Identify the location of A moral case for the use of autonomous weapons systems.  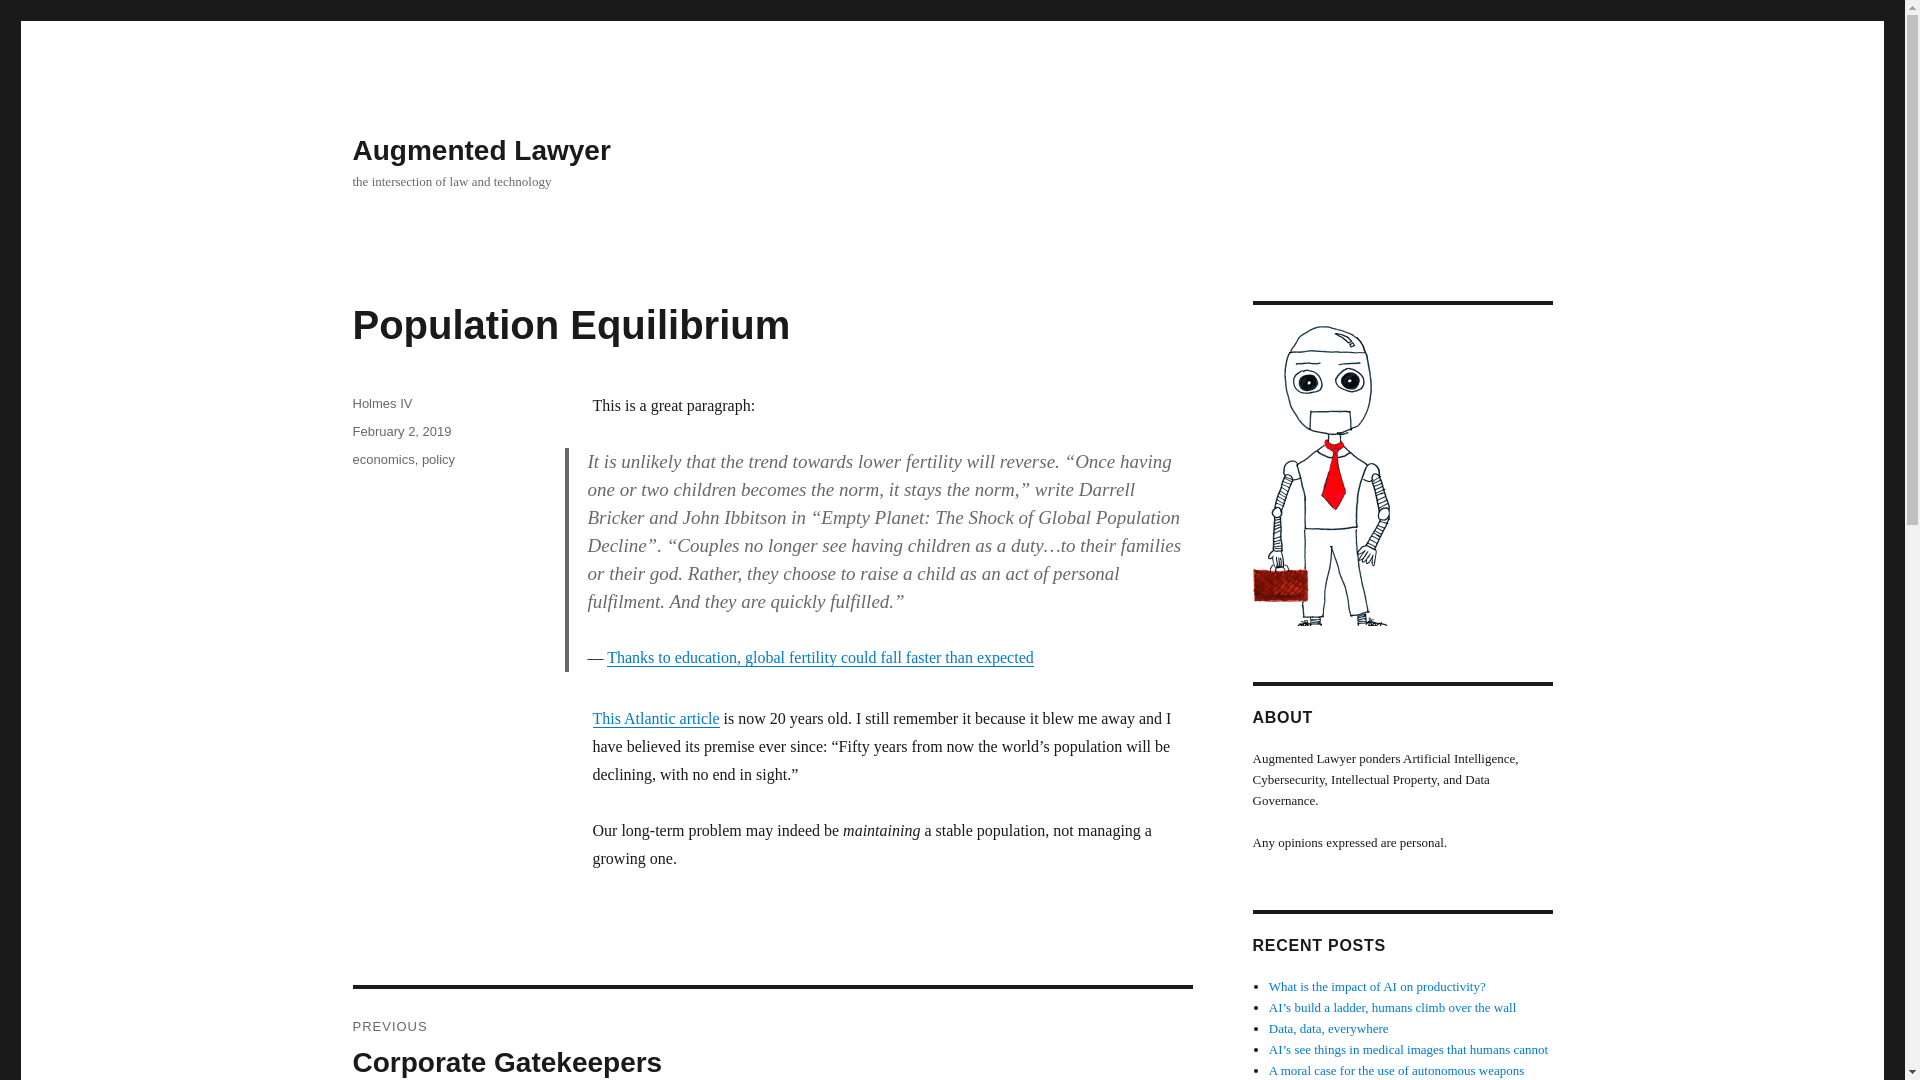
(1396, 1071).